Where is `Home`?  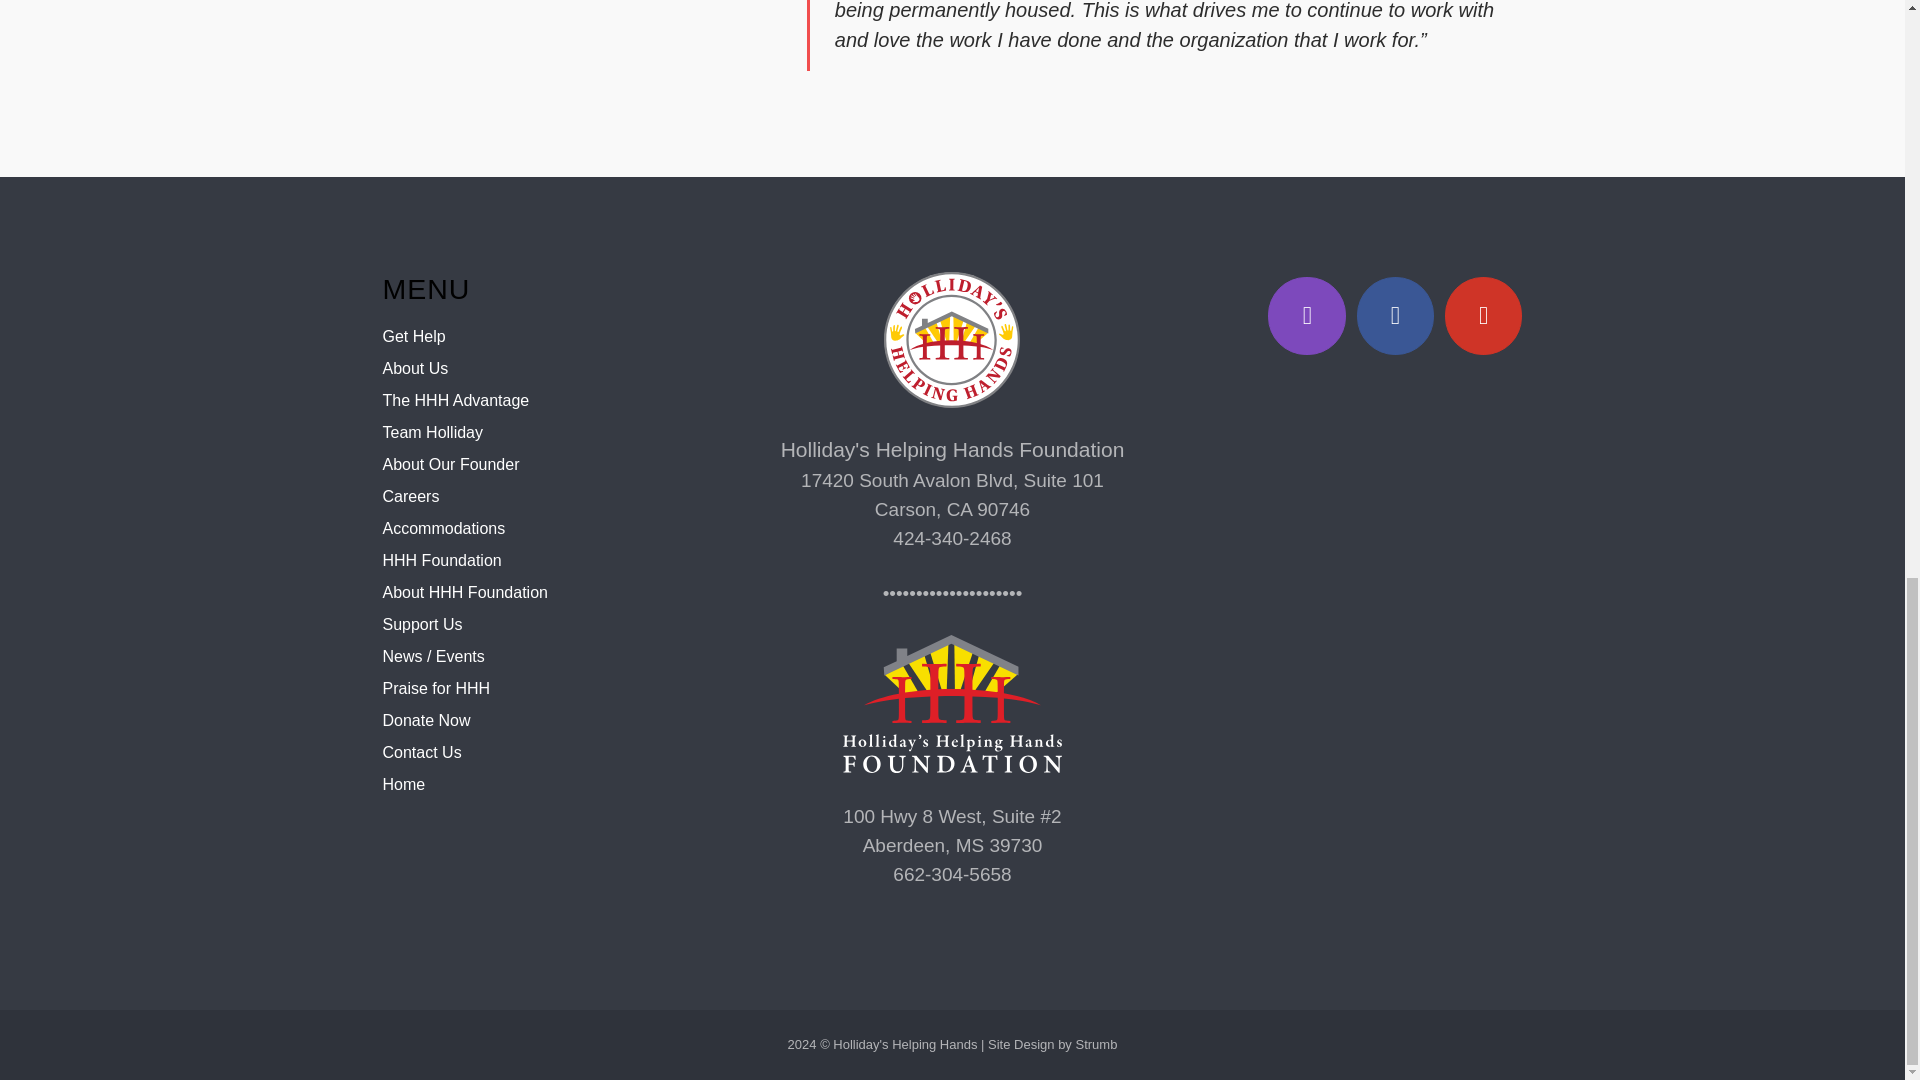 Home is located at coordinates (403, 784).